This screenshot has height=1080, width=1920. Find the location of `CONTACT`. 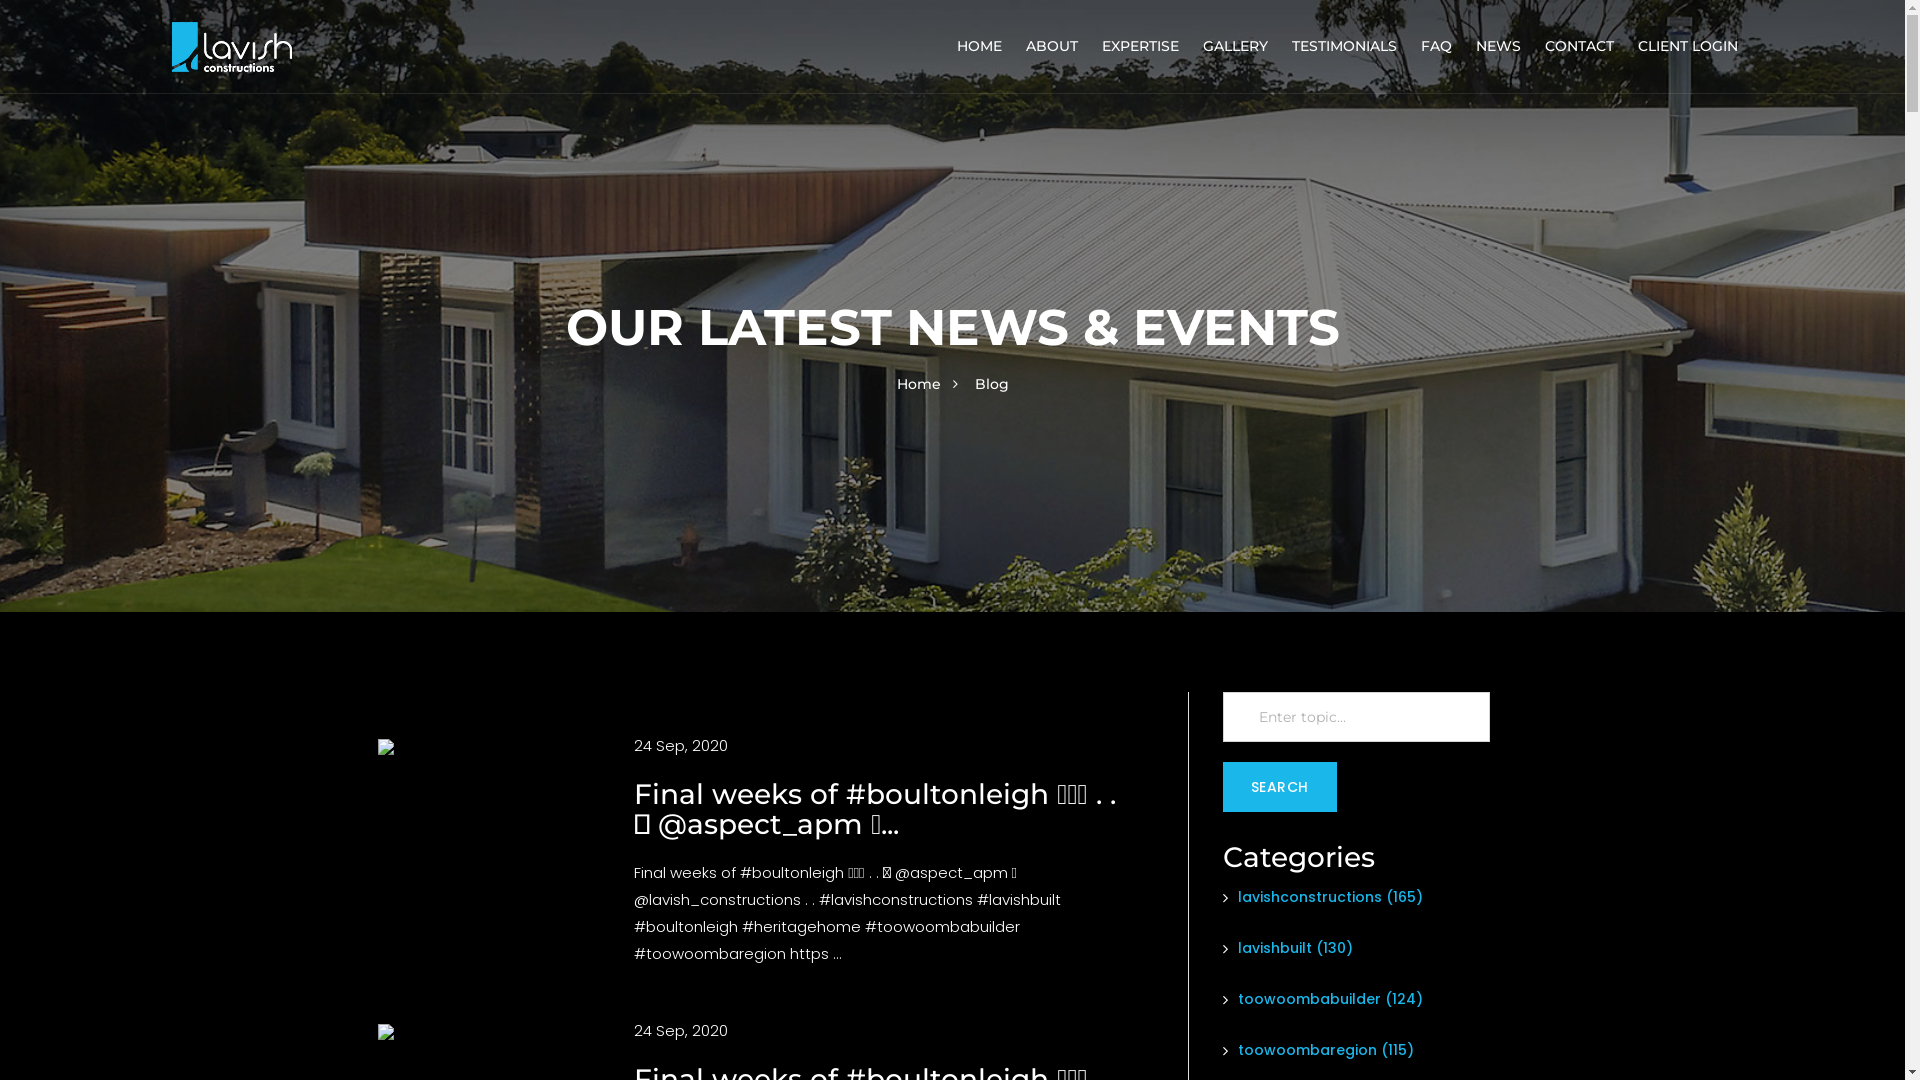

CONTACT is located at coordinates (1580, 46).